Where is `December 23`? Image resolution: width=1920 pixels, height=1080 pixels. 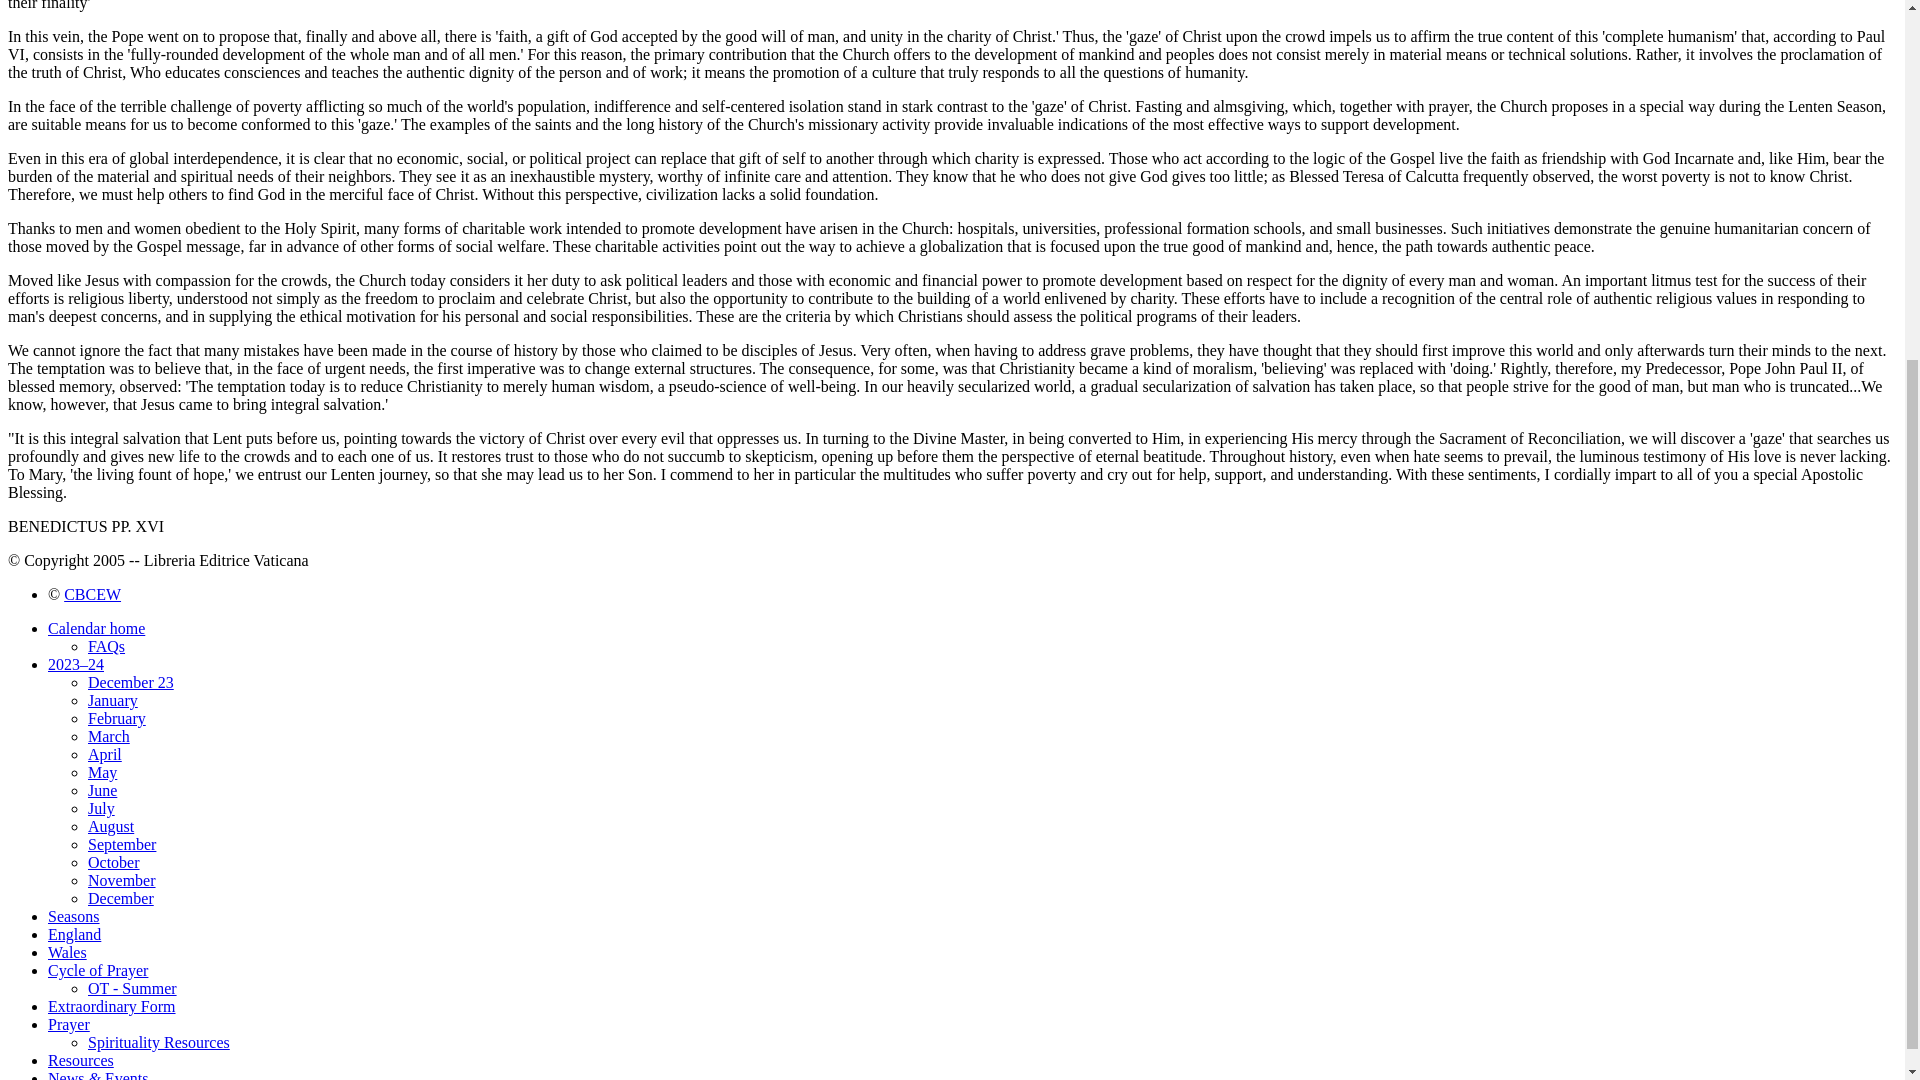 December 23 is located at coordinates (131, 682).